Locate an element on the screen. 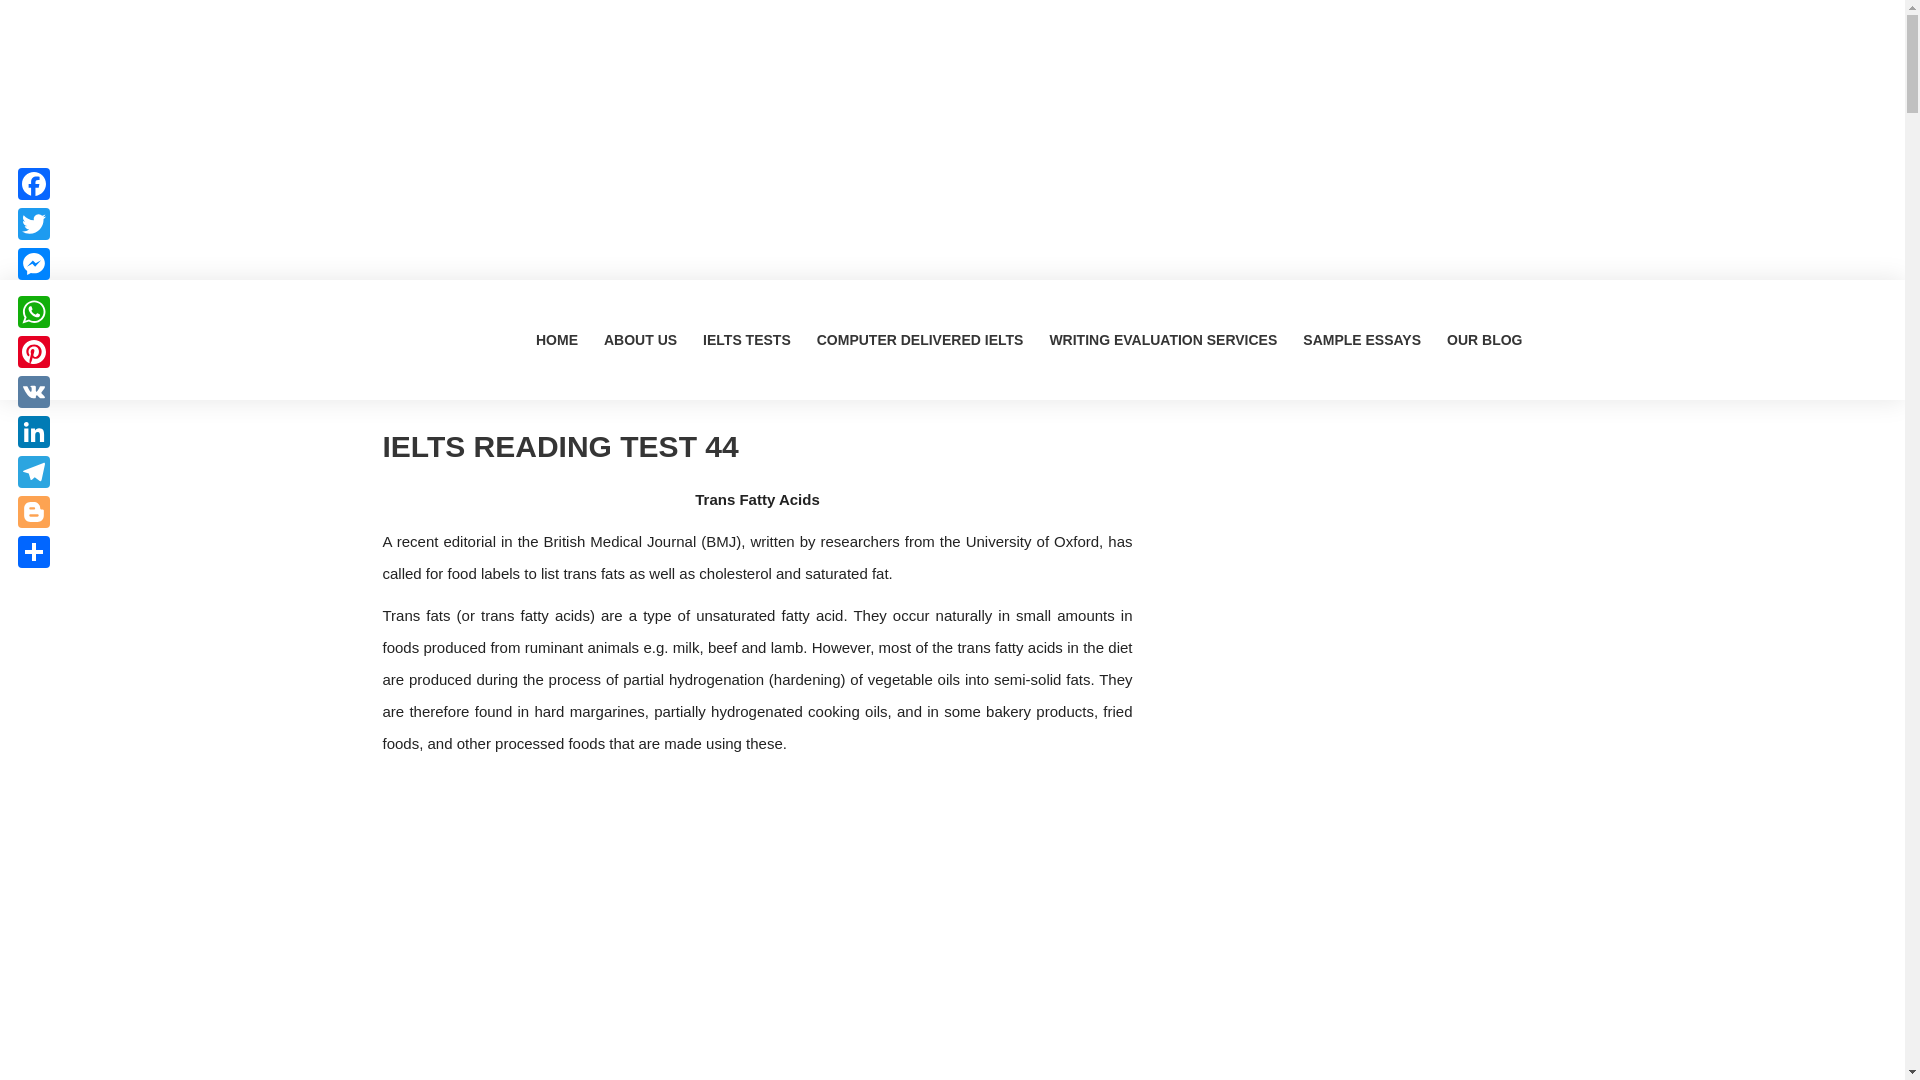  COMPUTER DELIVERED IELTS is located at coordinates (920, 339).